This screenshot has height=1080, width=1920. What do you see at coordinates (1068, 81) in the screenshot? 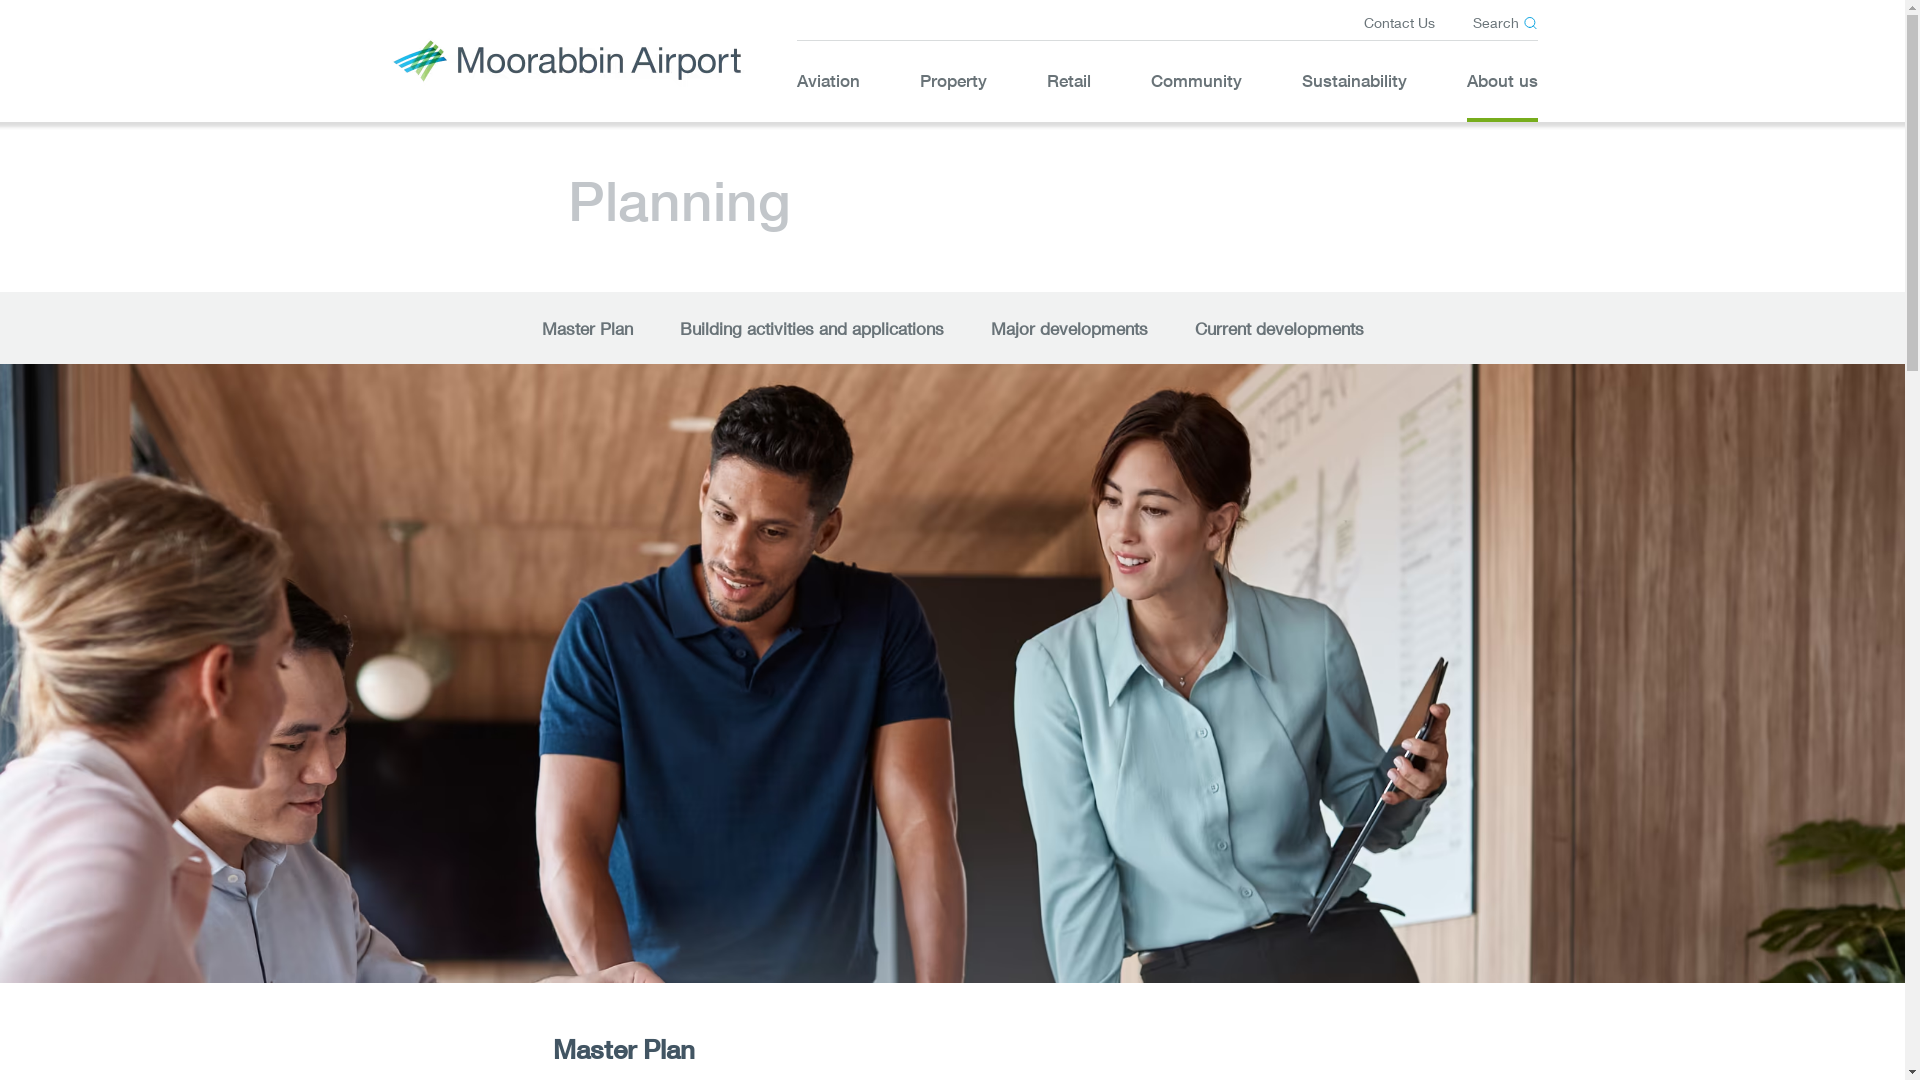
I see `Retail` at bounding box center [1068, 81].